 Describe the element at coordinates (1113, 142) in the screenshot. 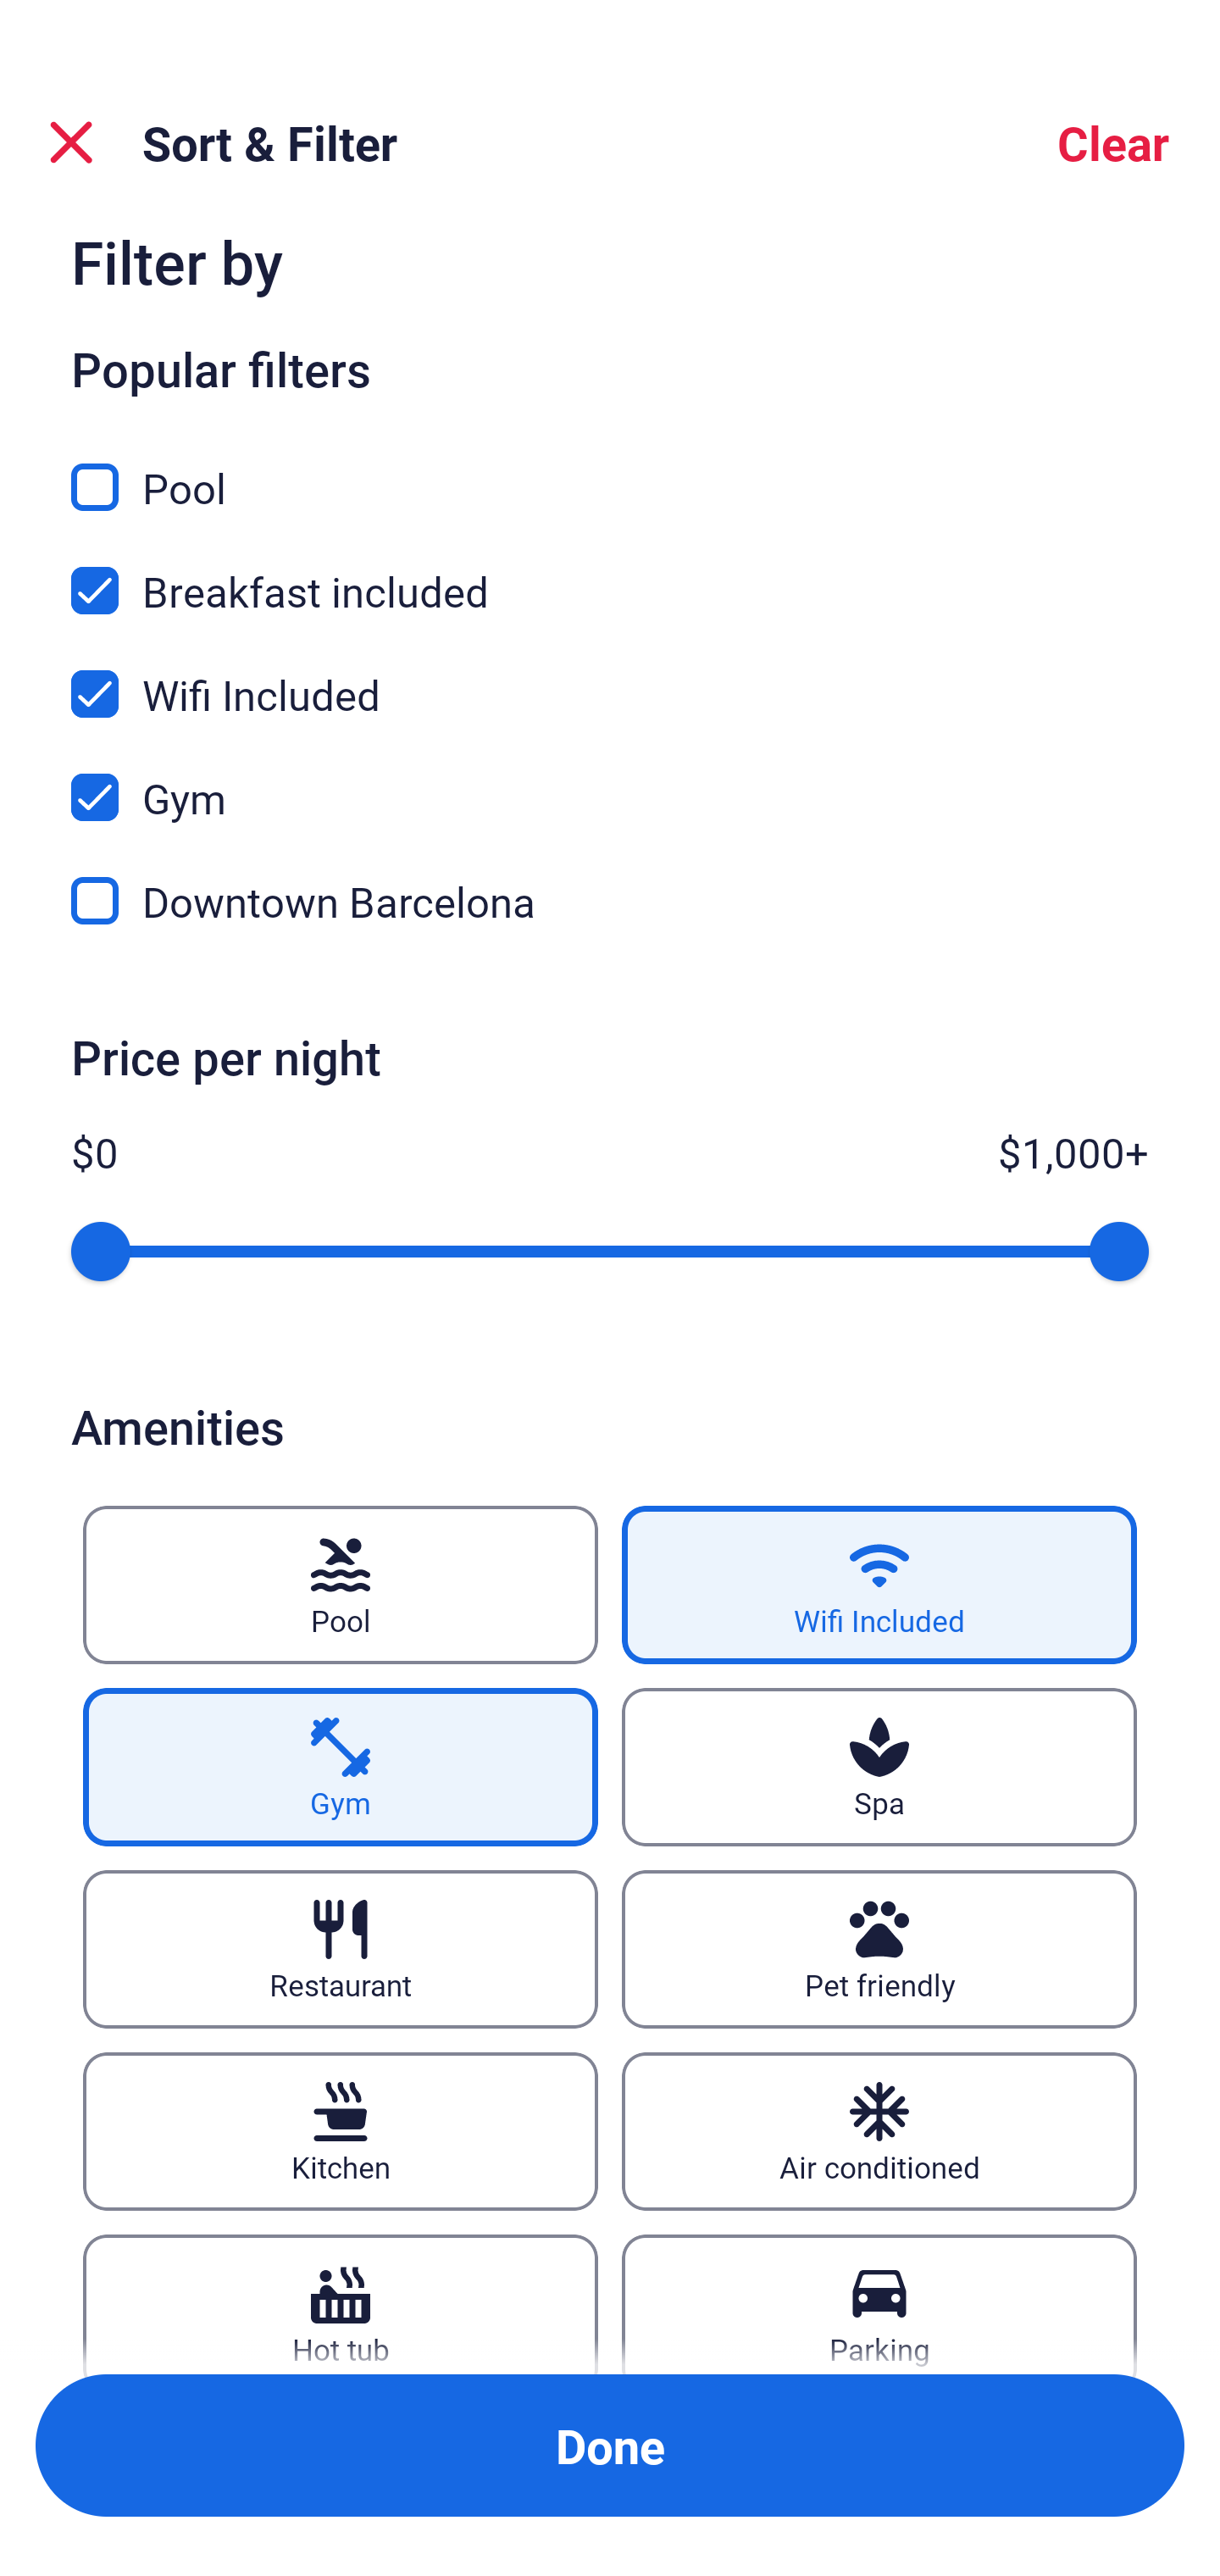

I see `Clear` at that location.